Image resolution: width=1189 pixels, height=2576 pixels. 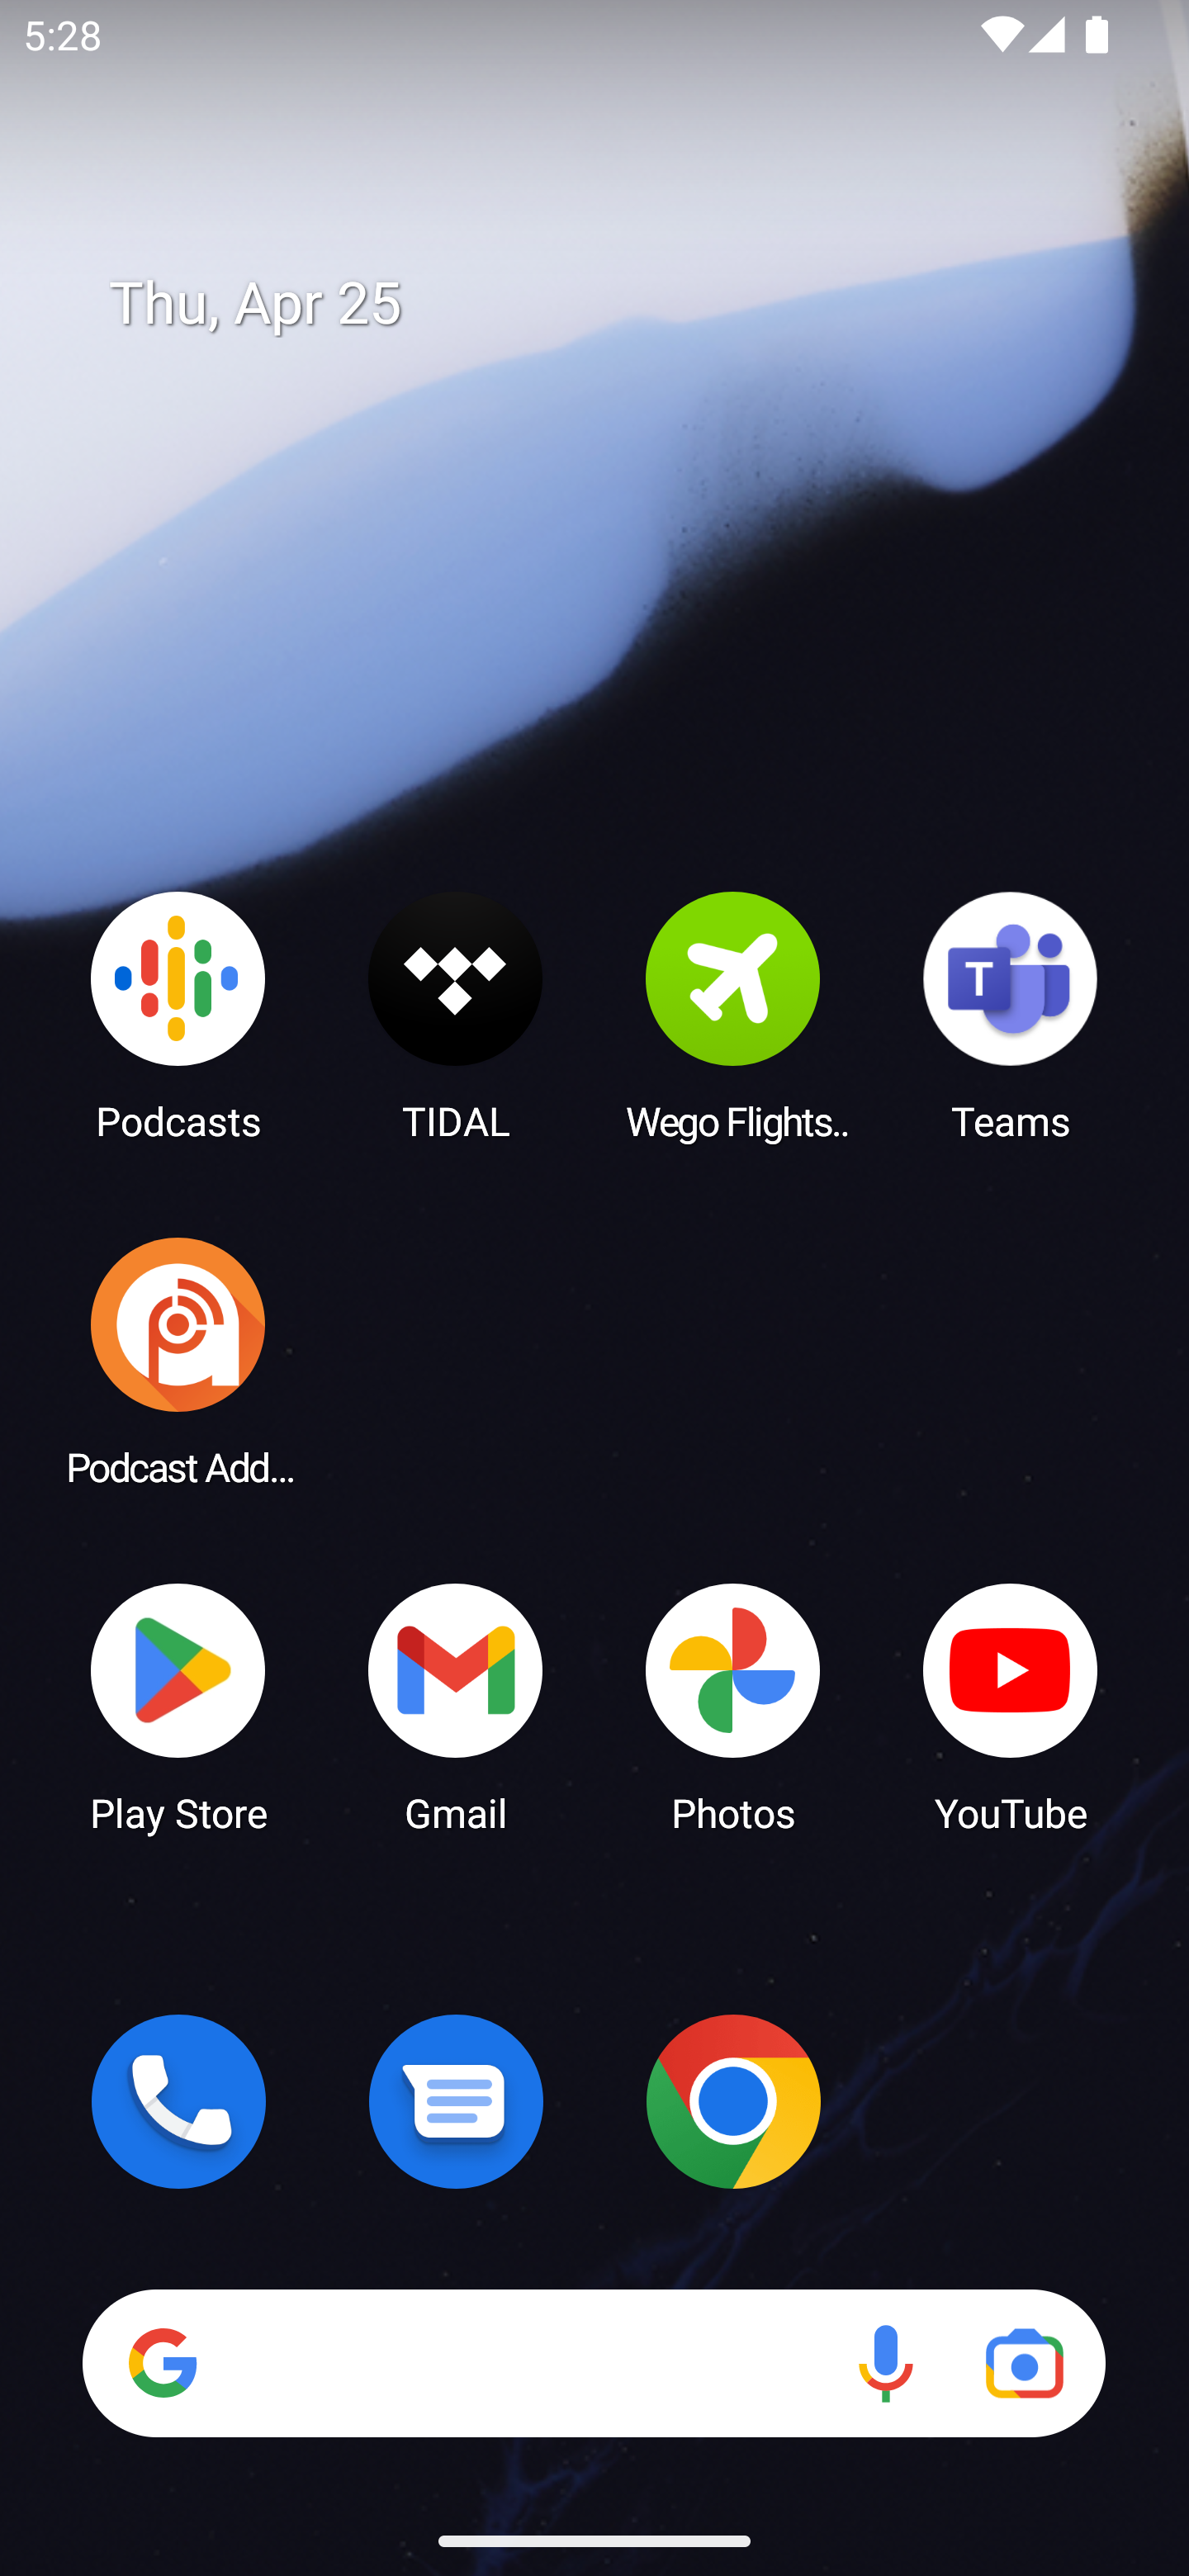 What do you see at coordinates (885, 2363) in the screenshot?
I see `Voice search` at bounding box center [885, 2363].